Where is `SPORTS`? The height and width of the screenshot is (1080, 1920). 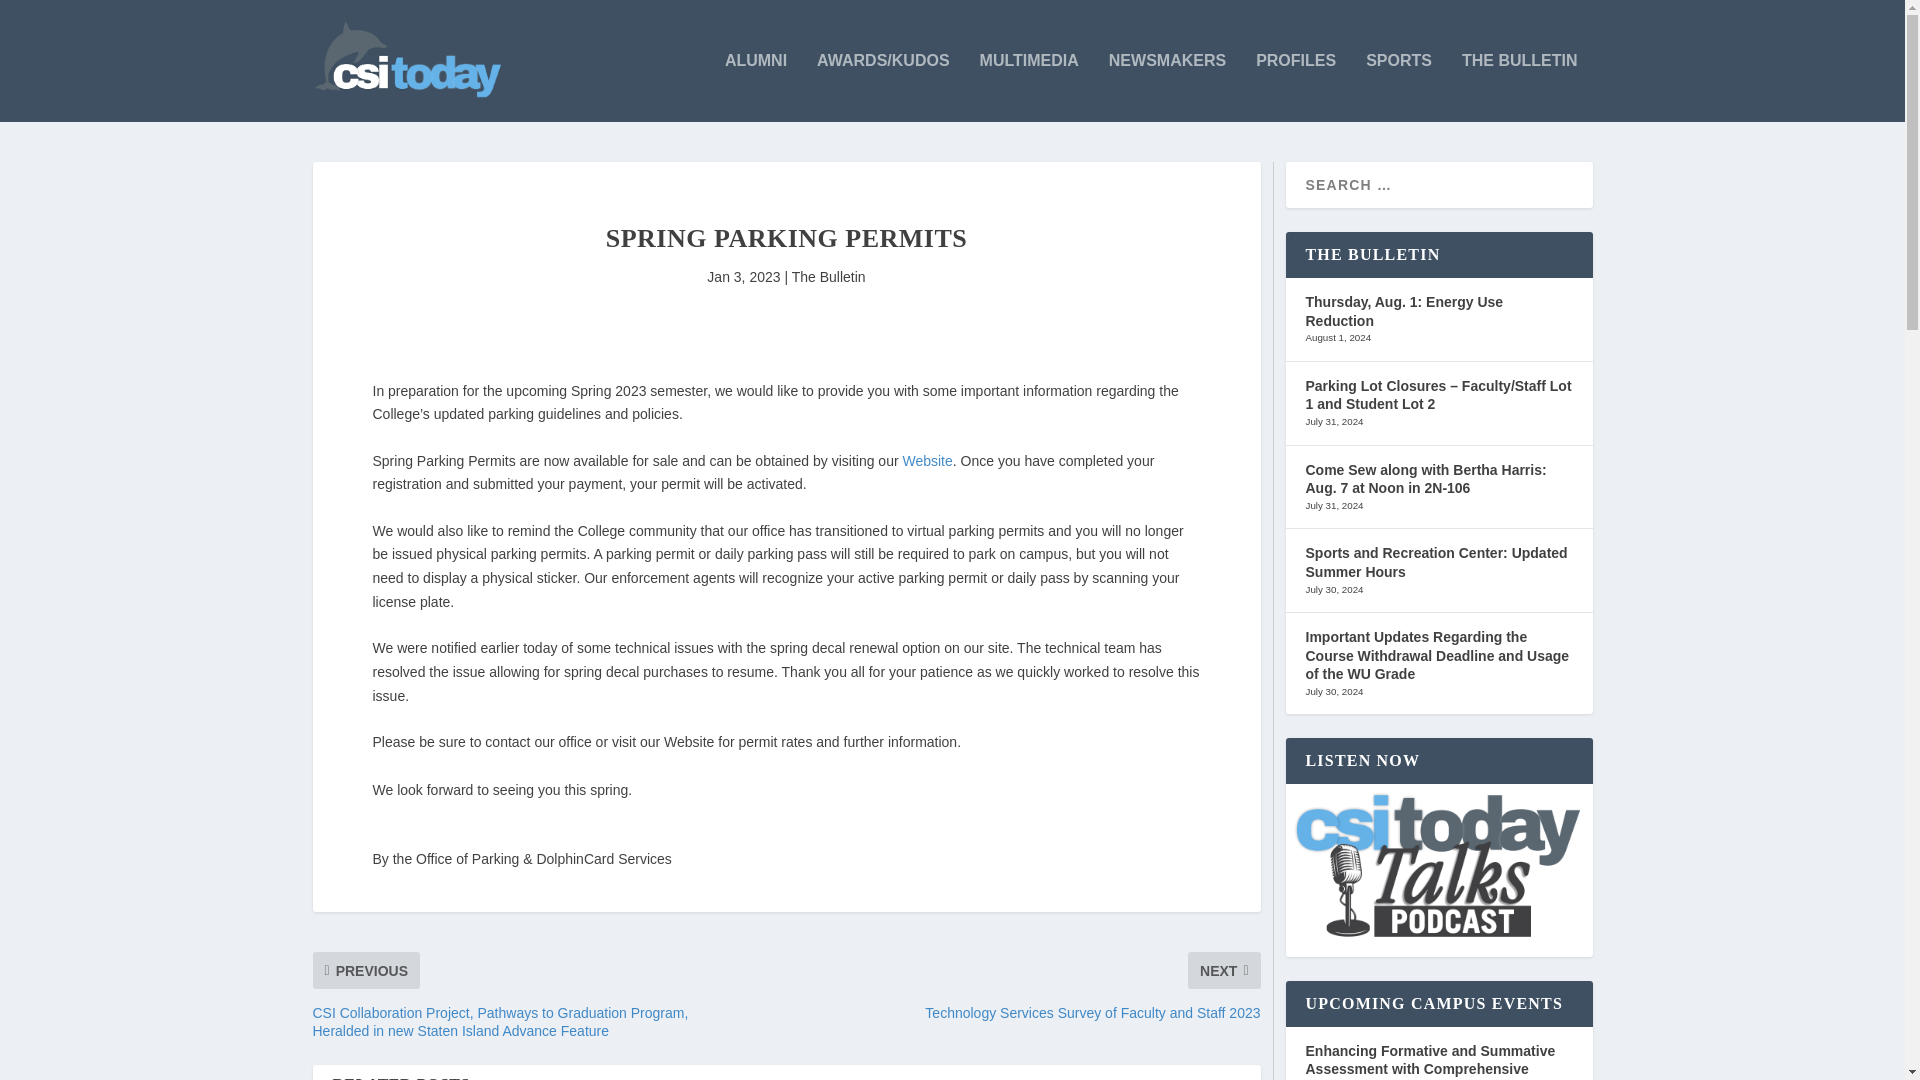
SPORTS is located at coordinates (1398, 87).